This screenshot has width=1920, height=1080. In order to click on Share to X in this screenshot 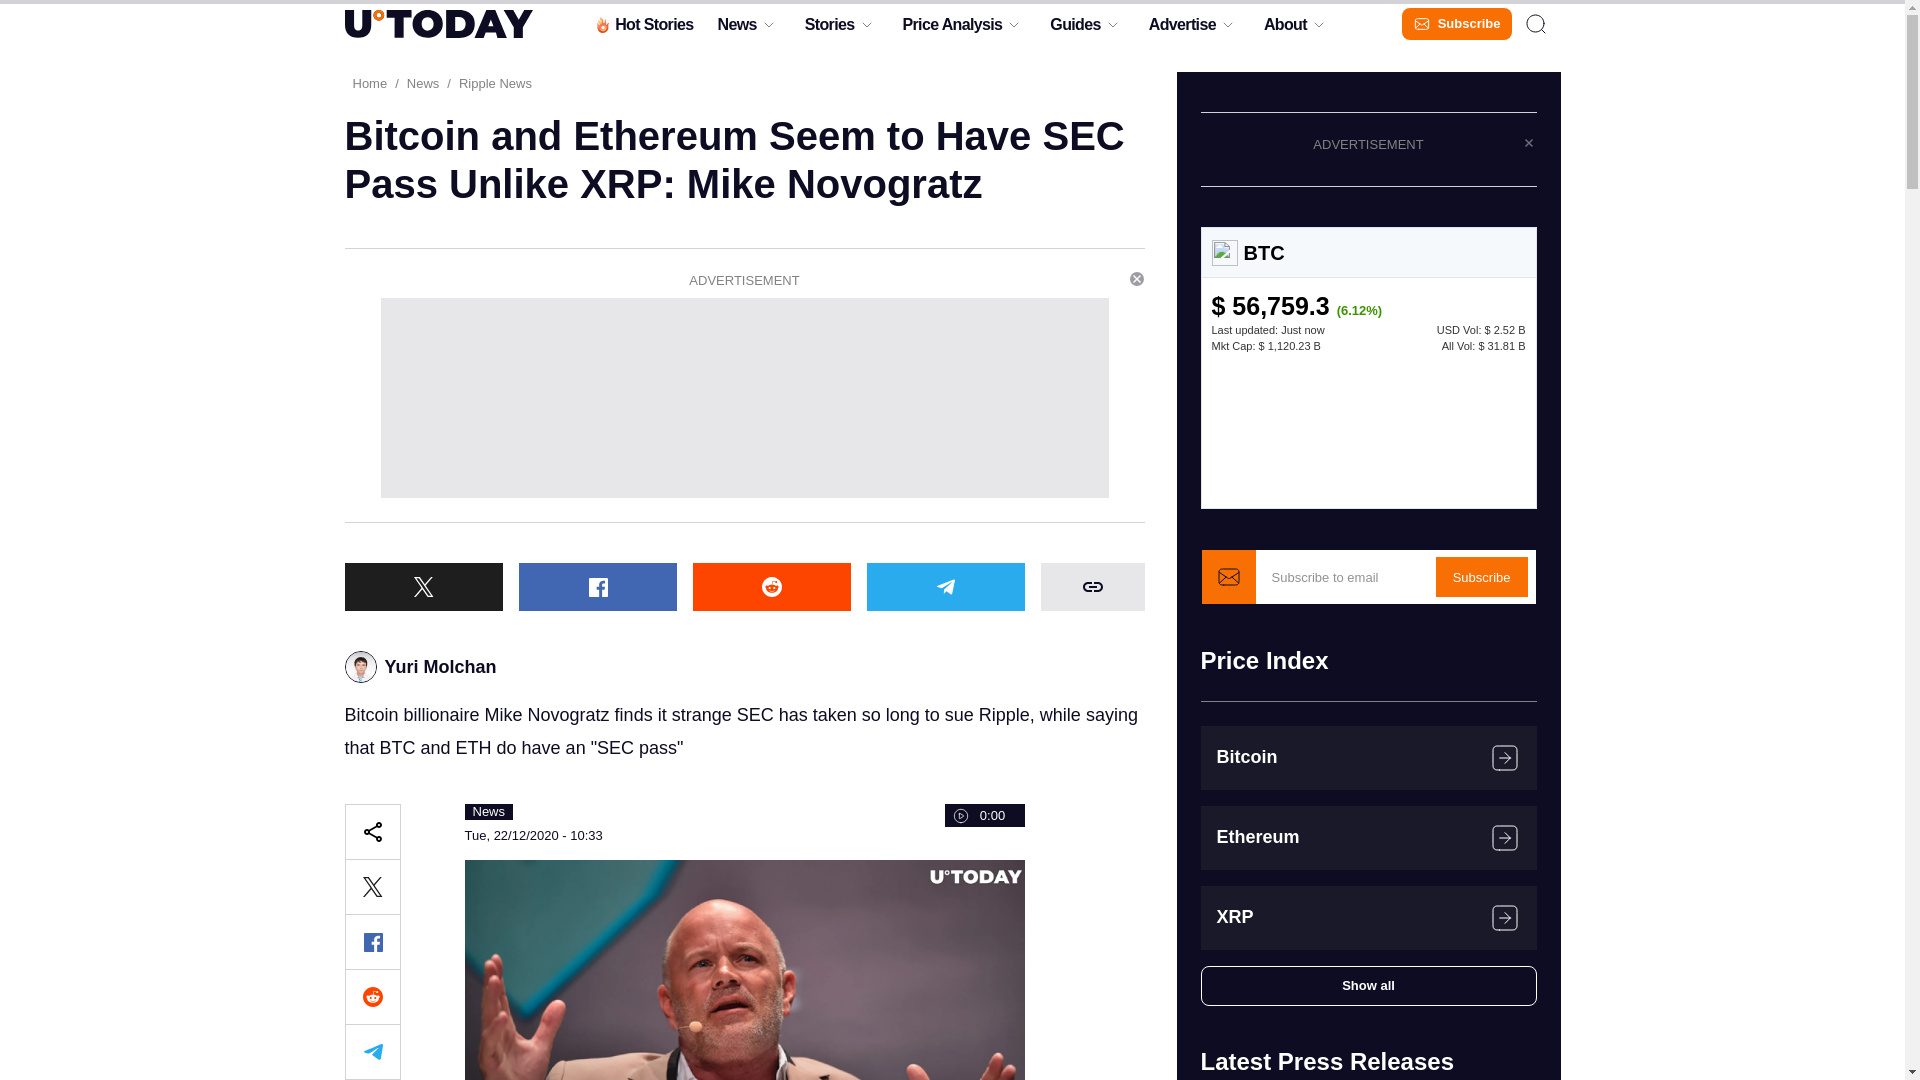, I will do `click(422, 586)`.